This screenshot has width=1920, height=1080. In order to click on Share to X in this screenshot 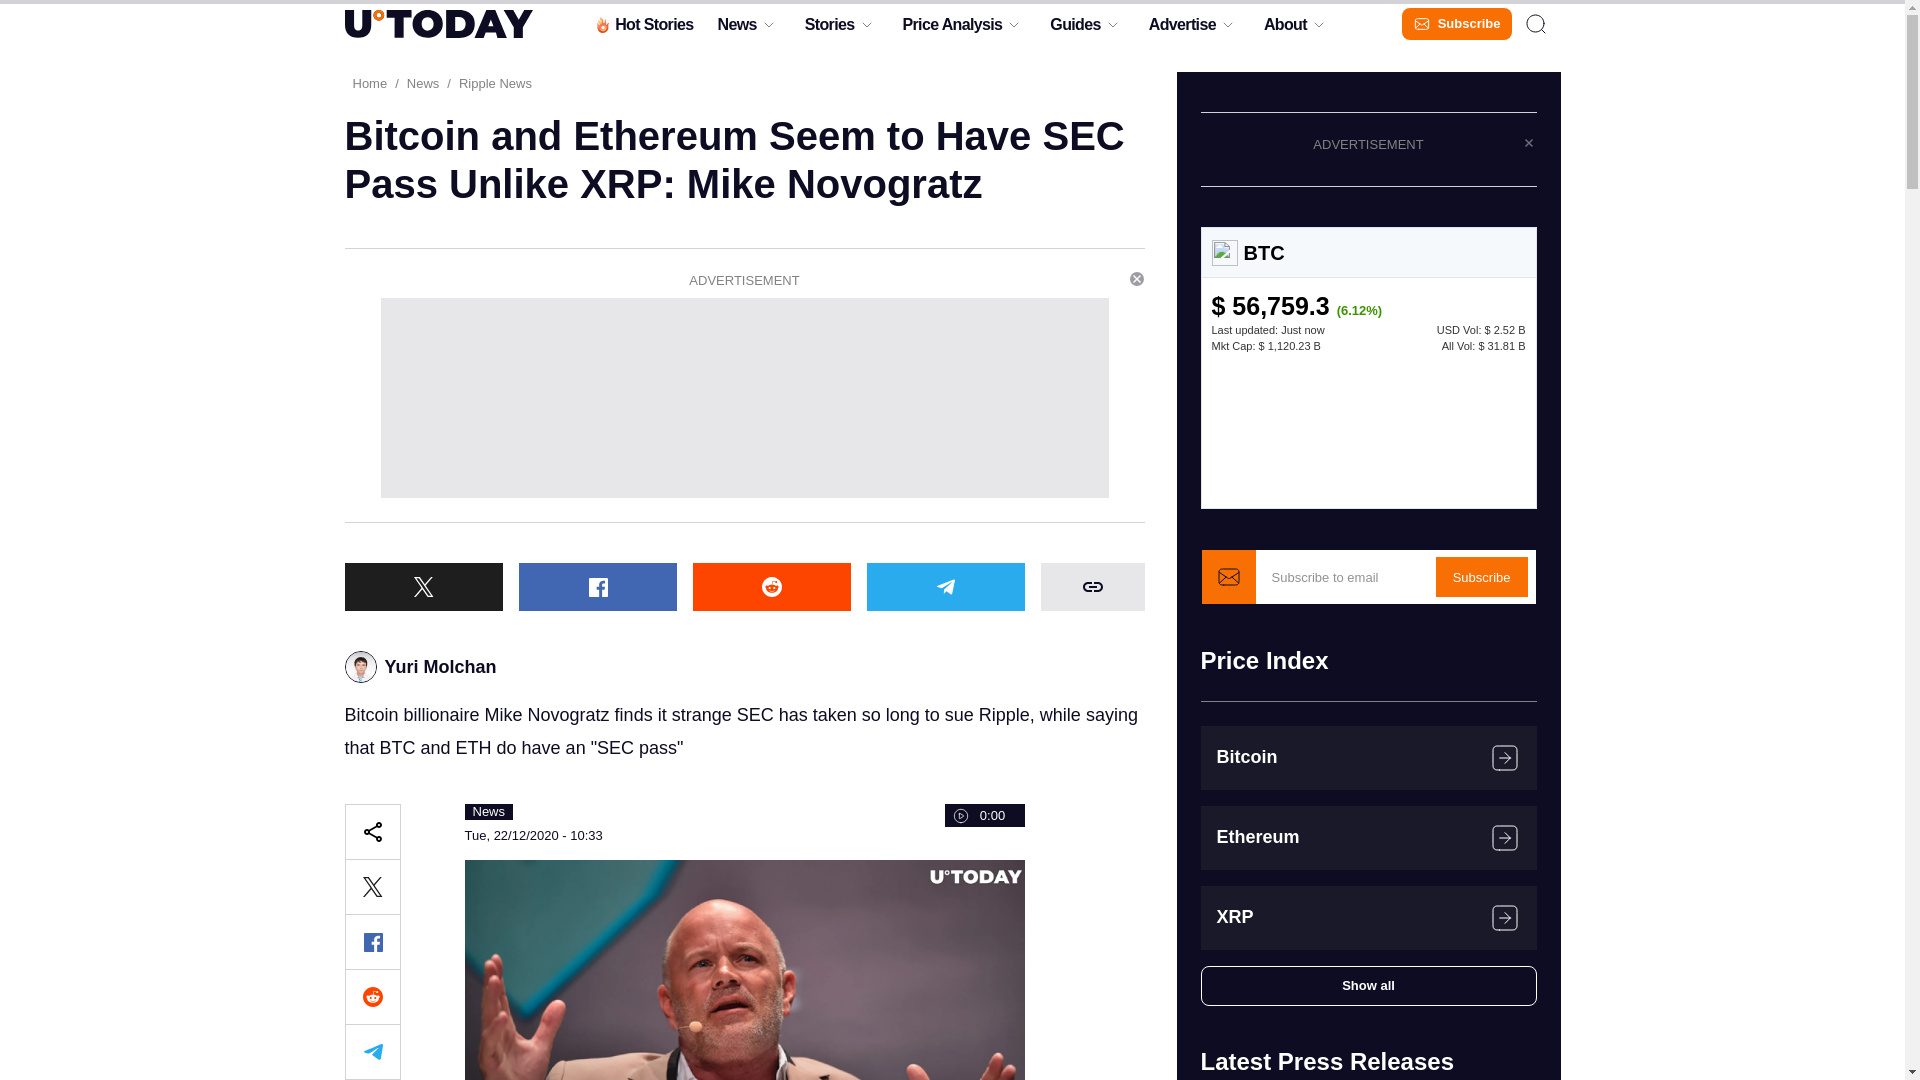, I will do `click(422, 586)`.